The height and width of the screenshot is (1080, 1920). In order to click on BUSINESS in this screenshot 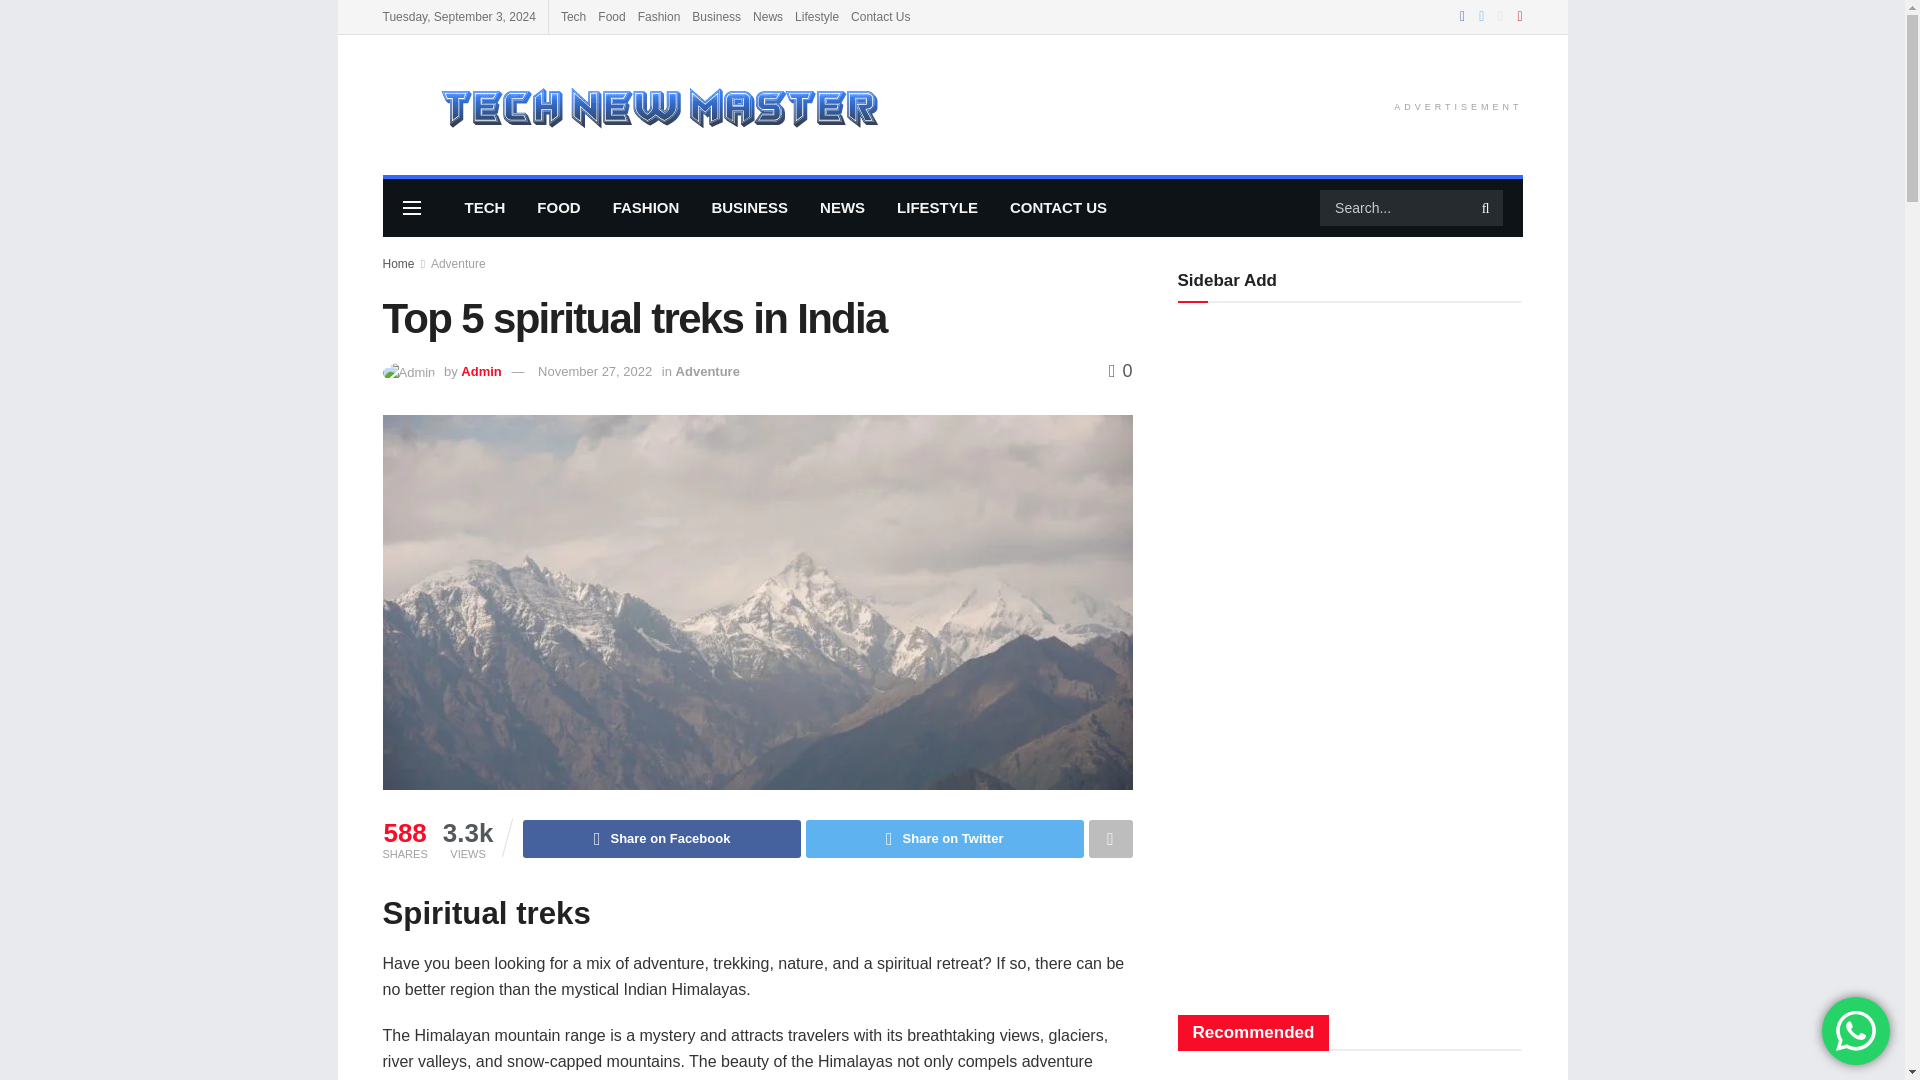, I will do `click(750, 208)`.